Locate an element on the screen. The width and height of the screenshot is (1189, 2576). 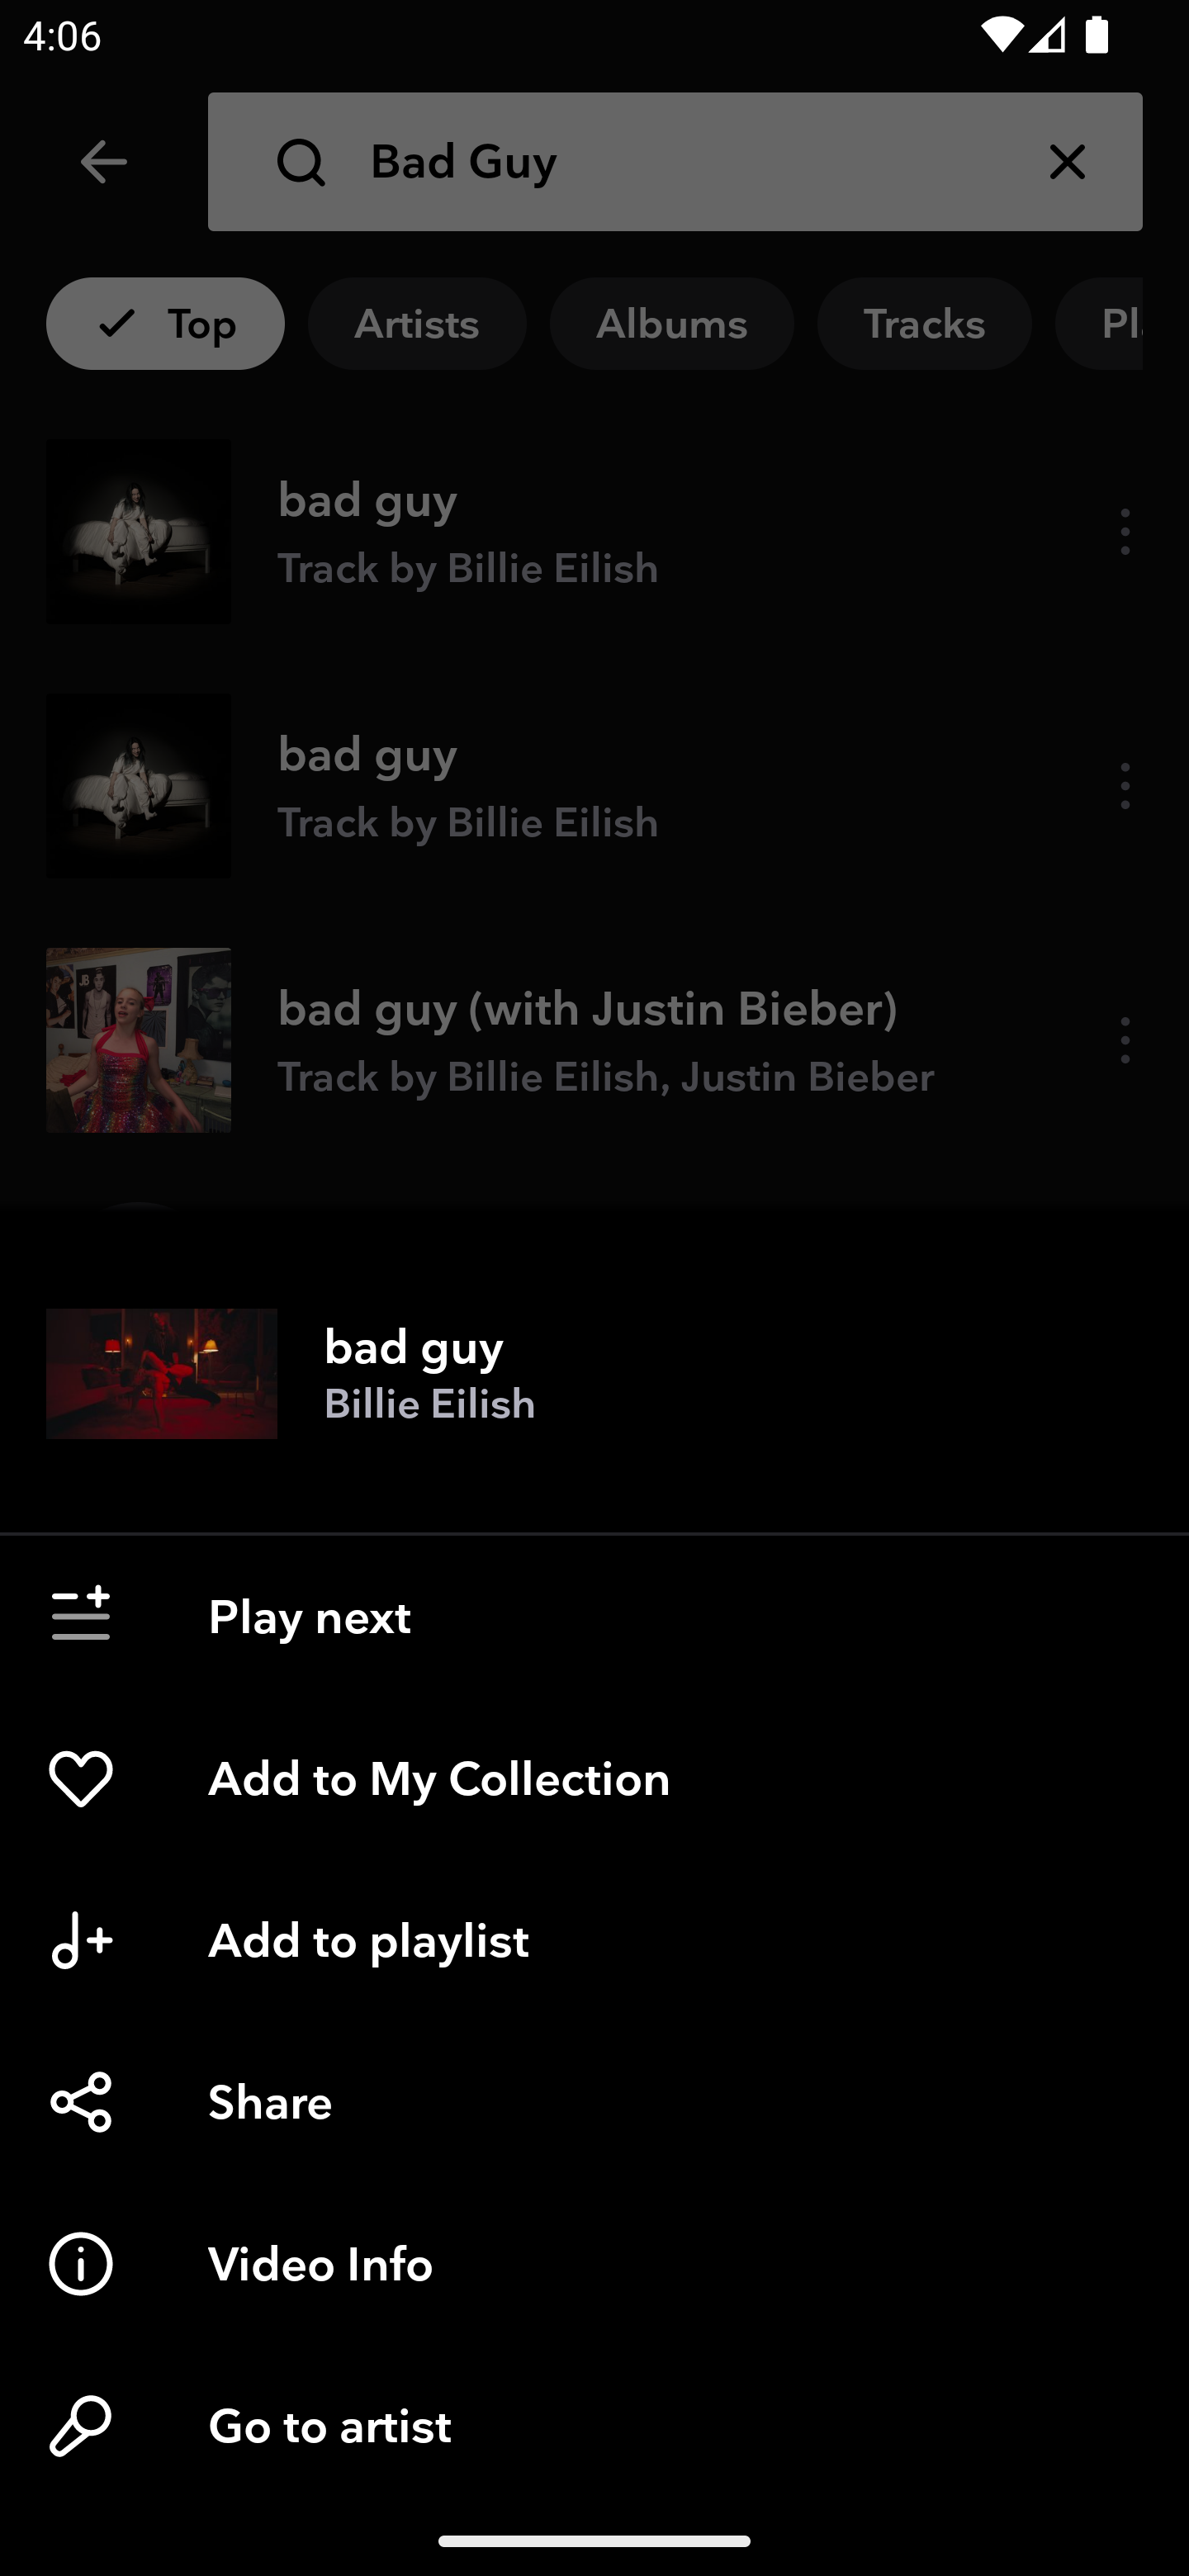
Share is located at coordinates (594, 2102).